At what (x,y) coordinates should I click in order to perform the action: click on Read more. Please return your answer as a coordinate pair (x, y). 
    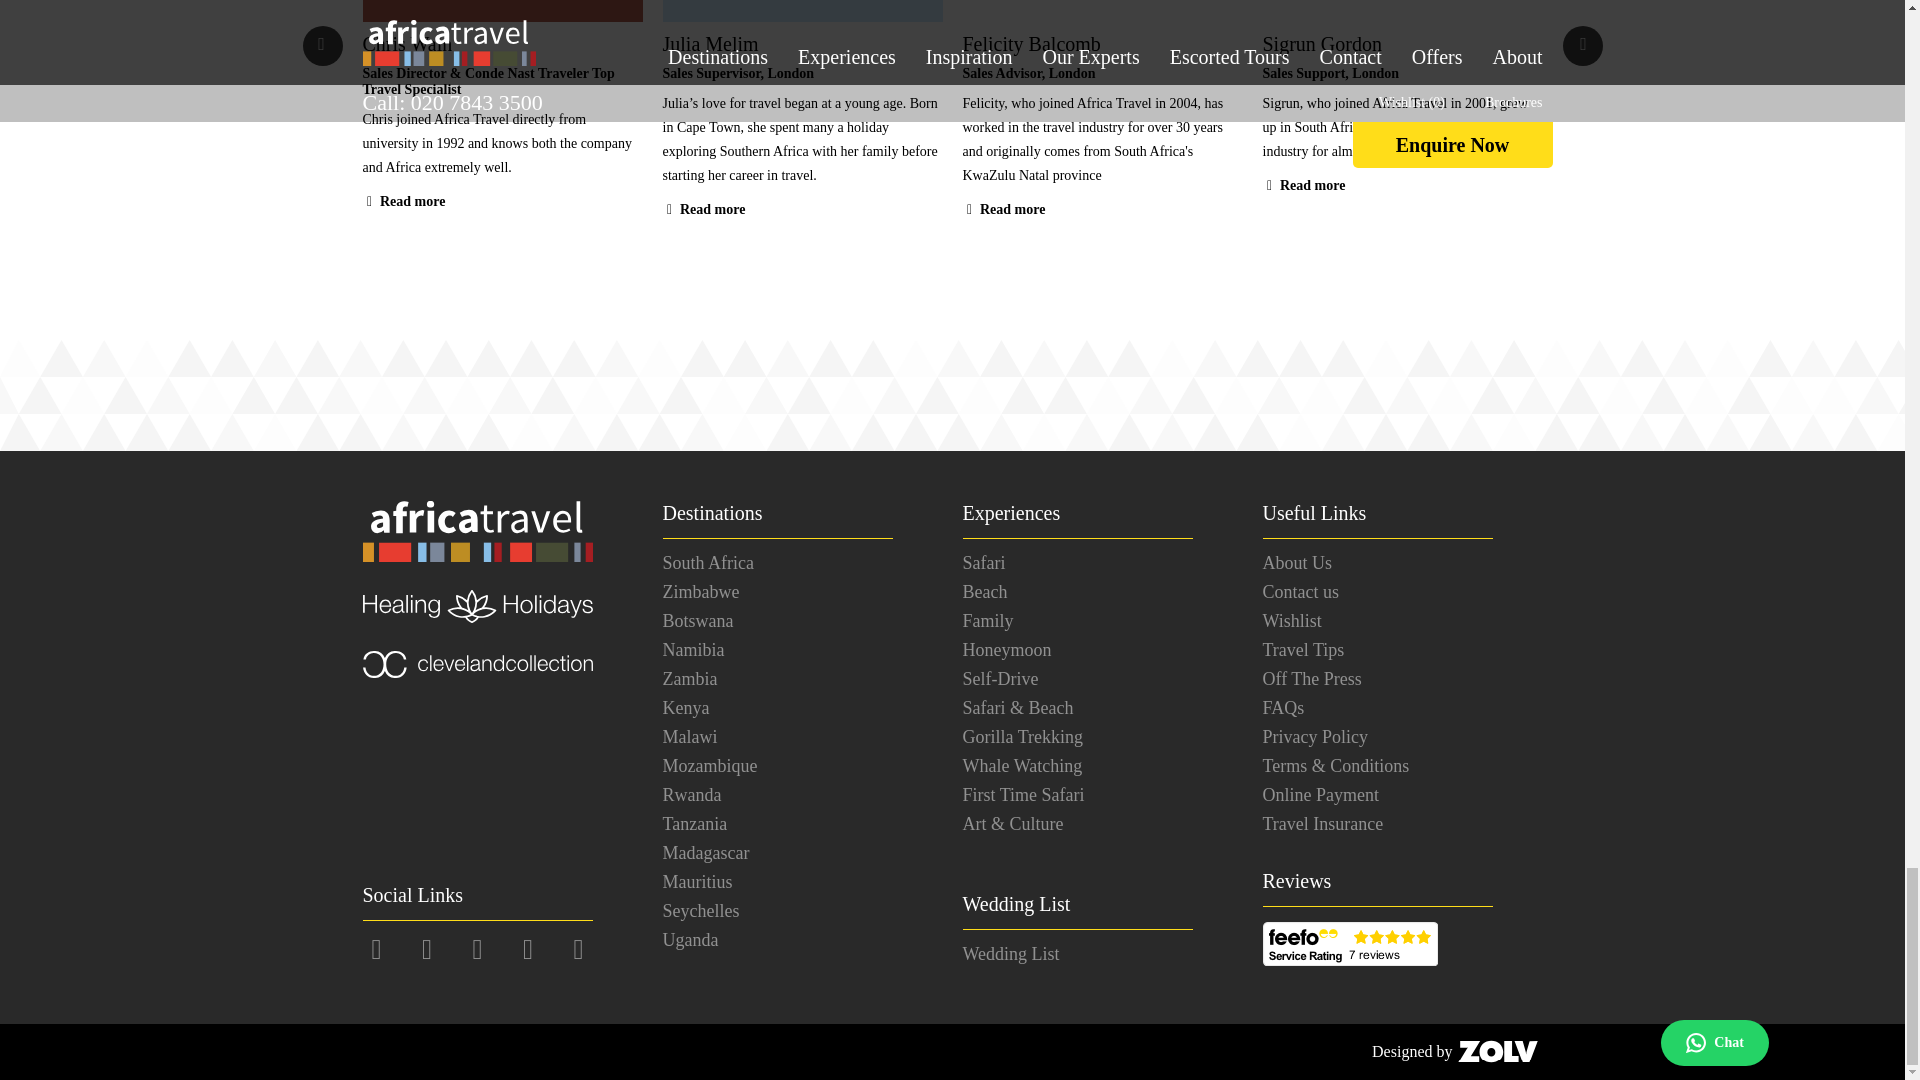
    Looking at the image, I should click on (404, 202).